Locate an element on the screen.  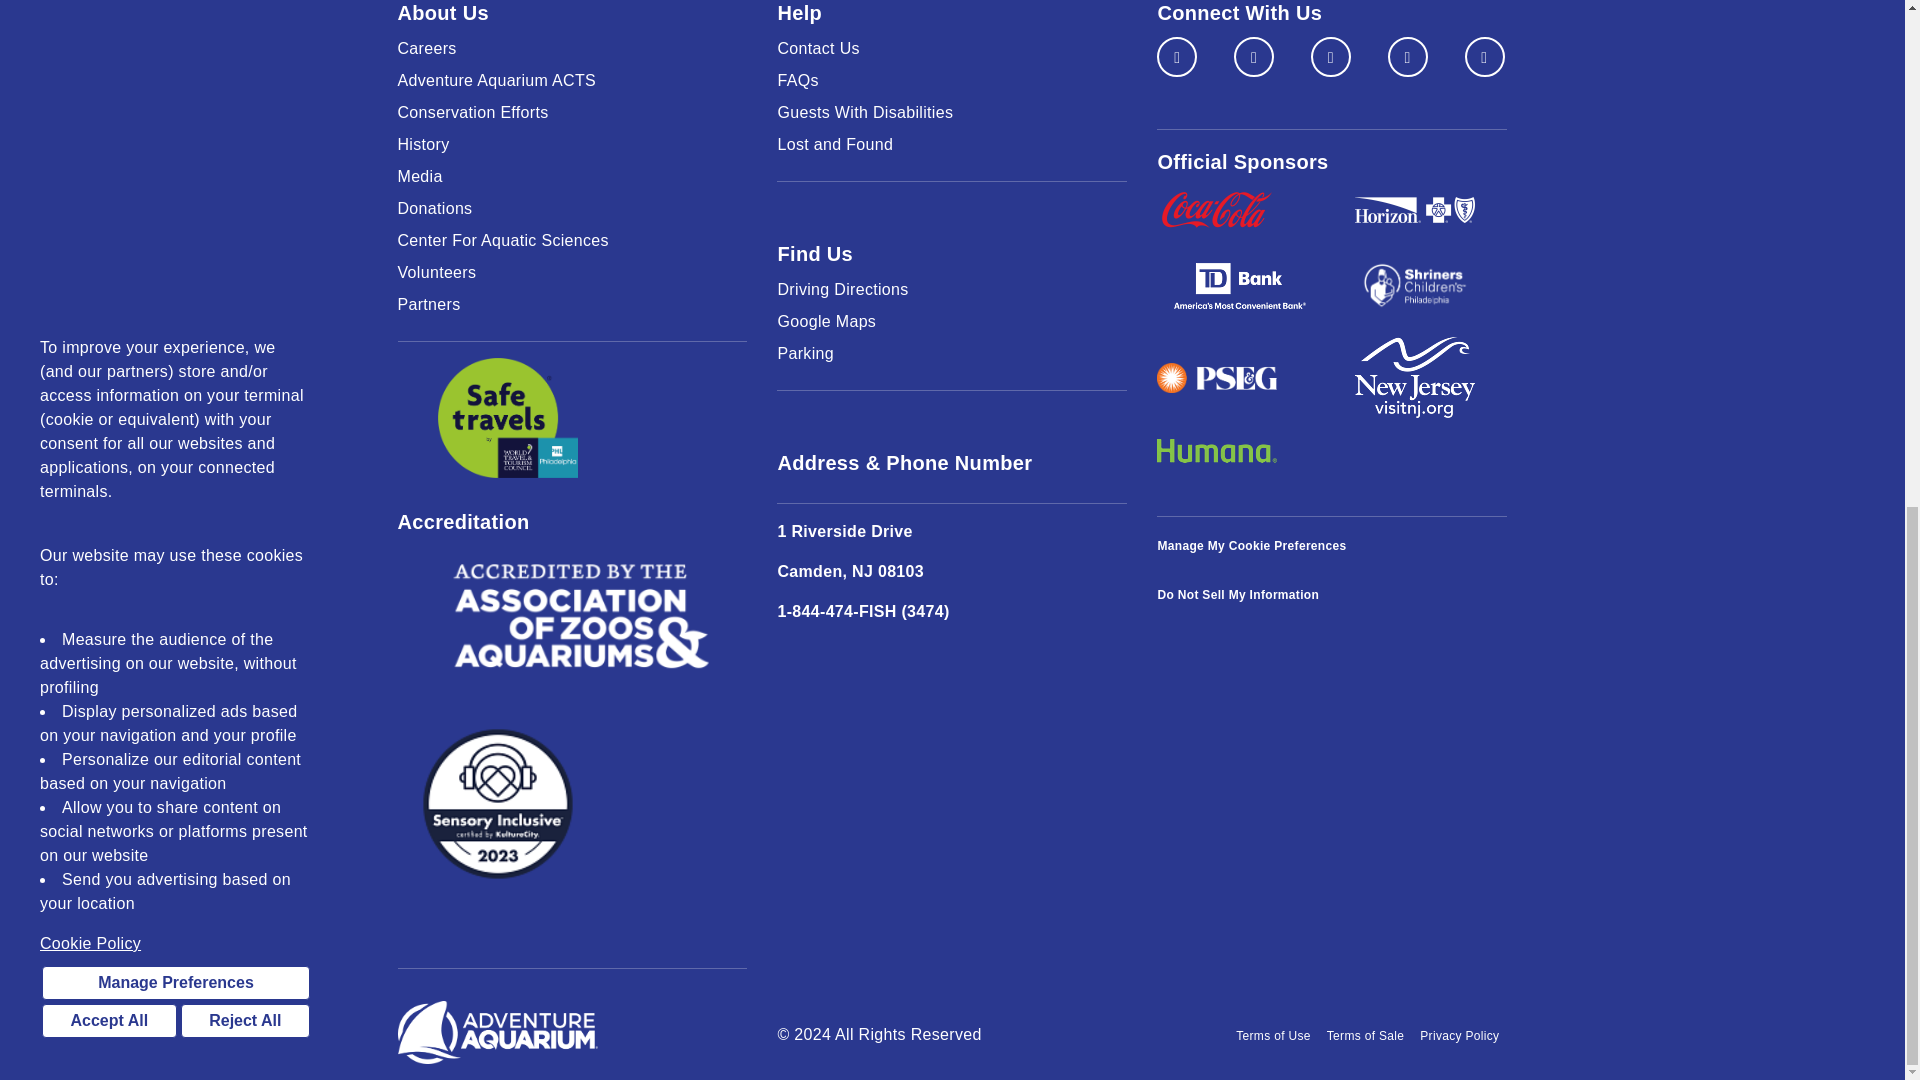
Lost and Found is located at coordinates (952, 144).